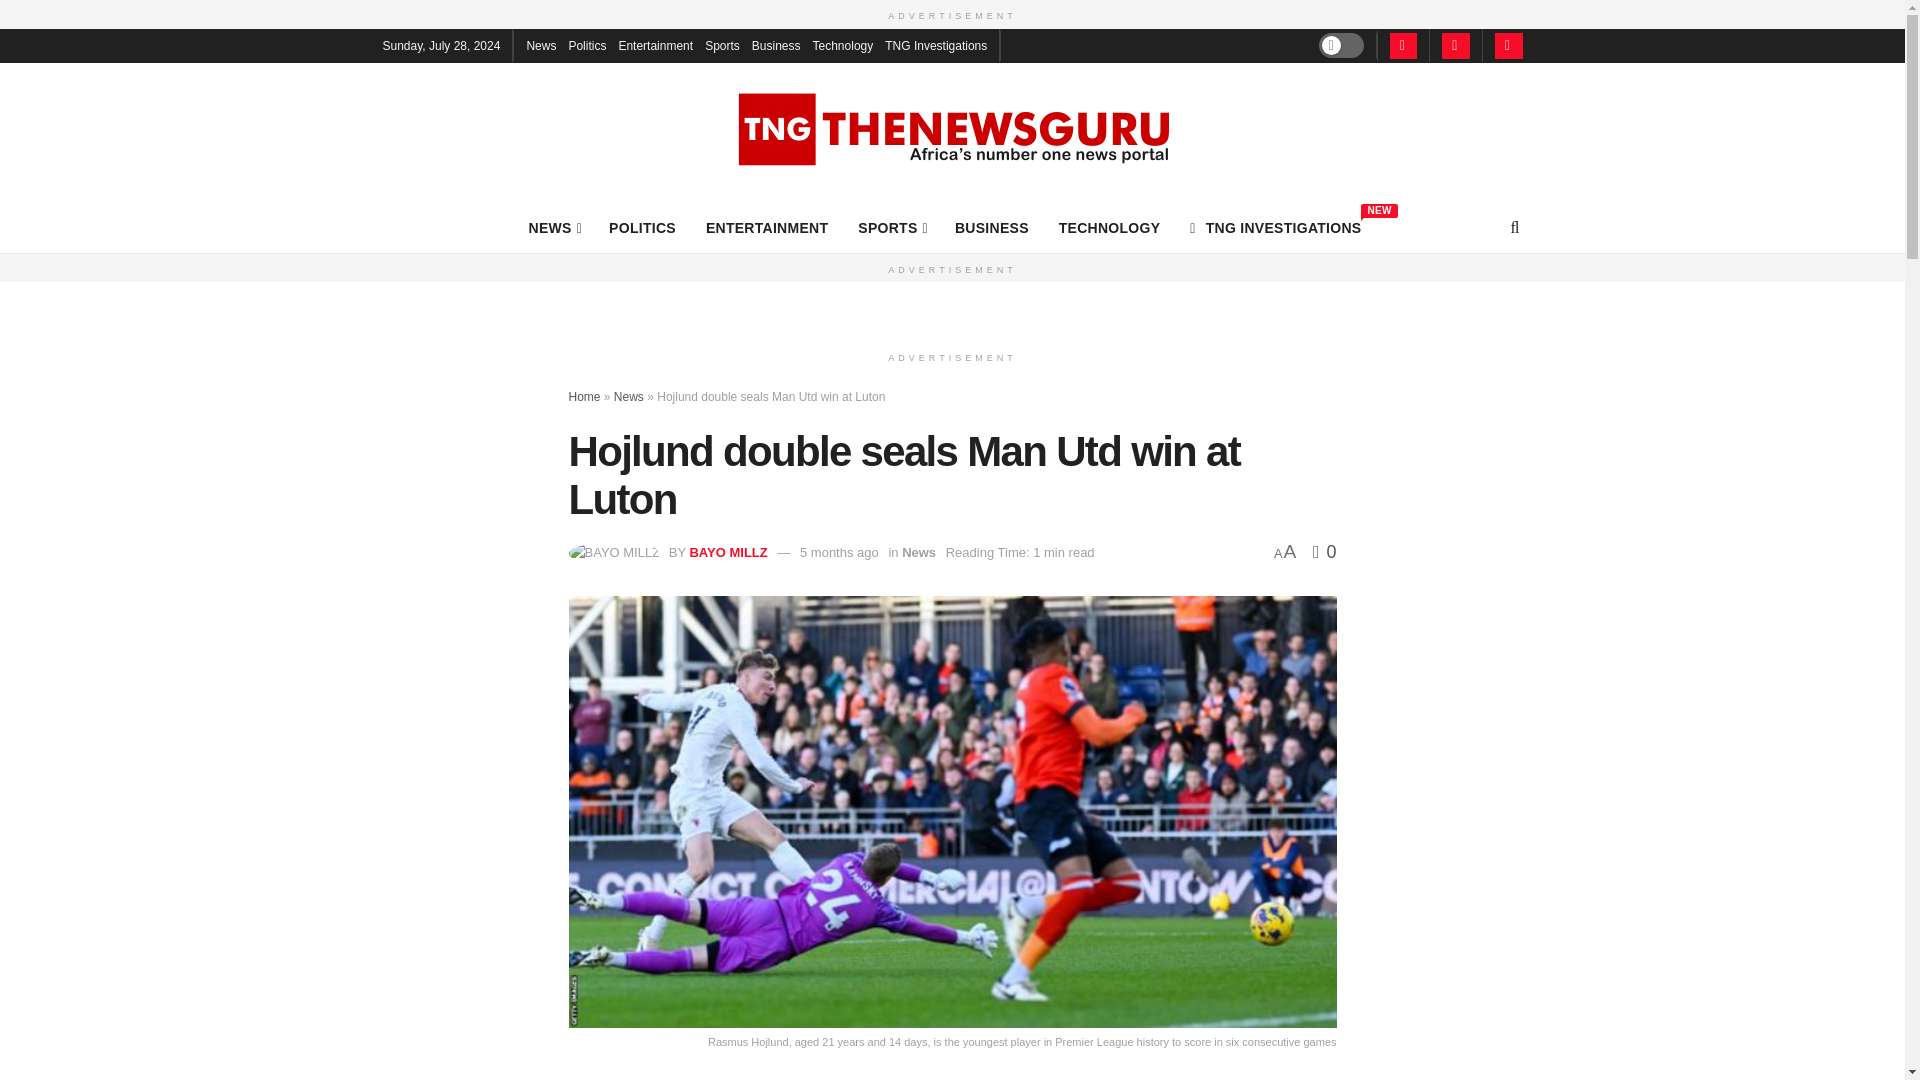 The image size is (1920, 1080). Describe the element at coordinates (842, 44) in the screenshot. I see `Technology` at that location.